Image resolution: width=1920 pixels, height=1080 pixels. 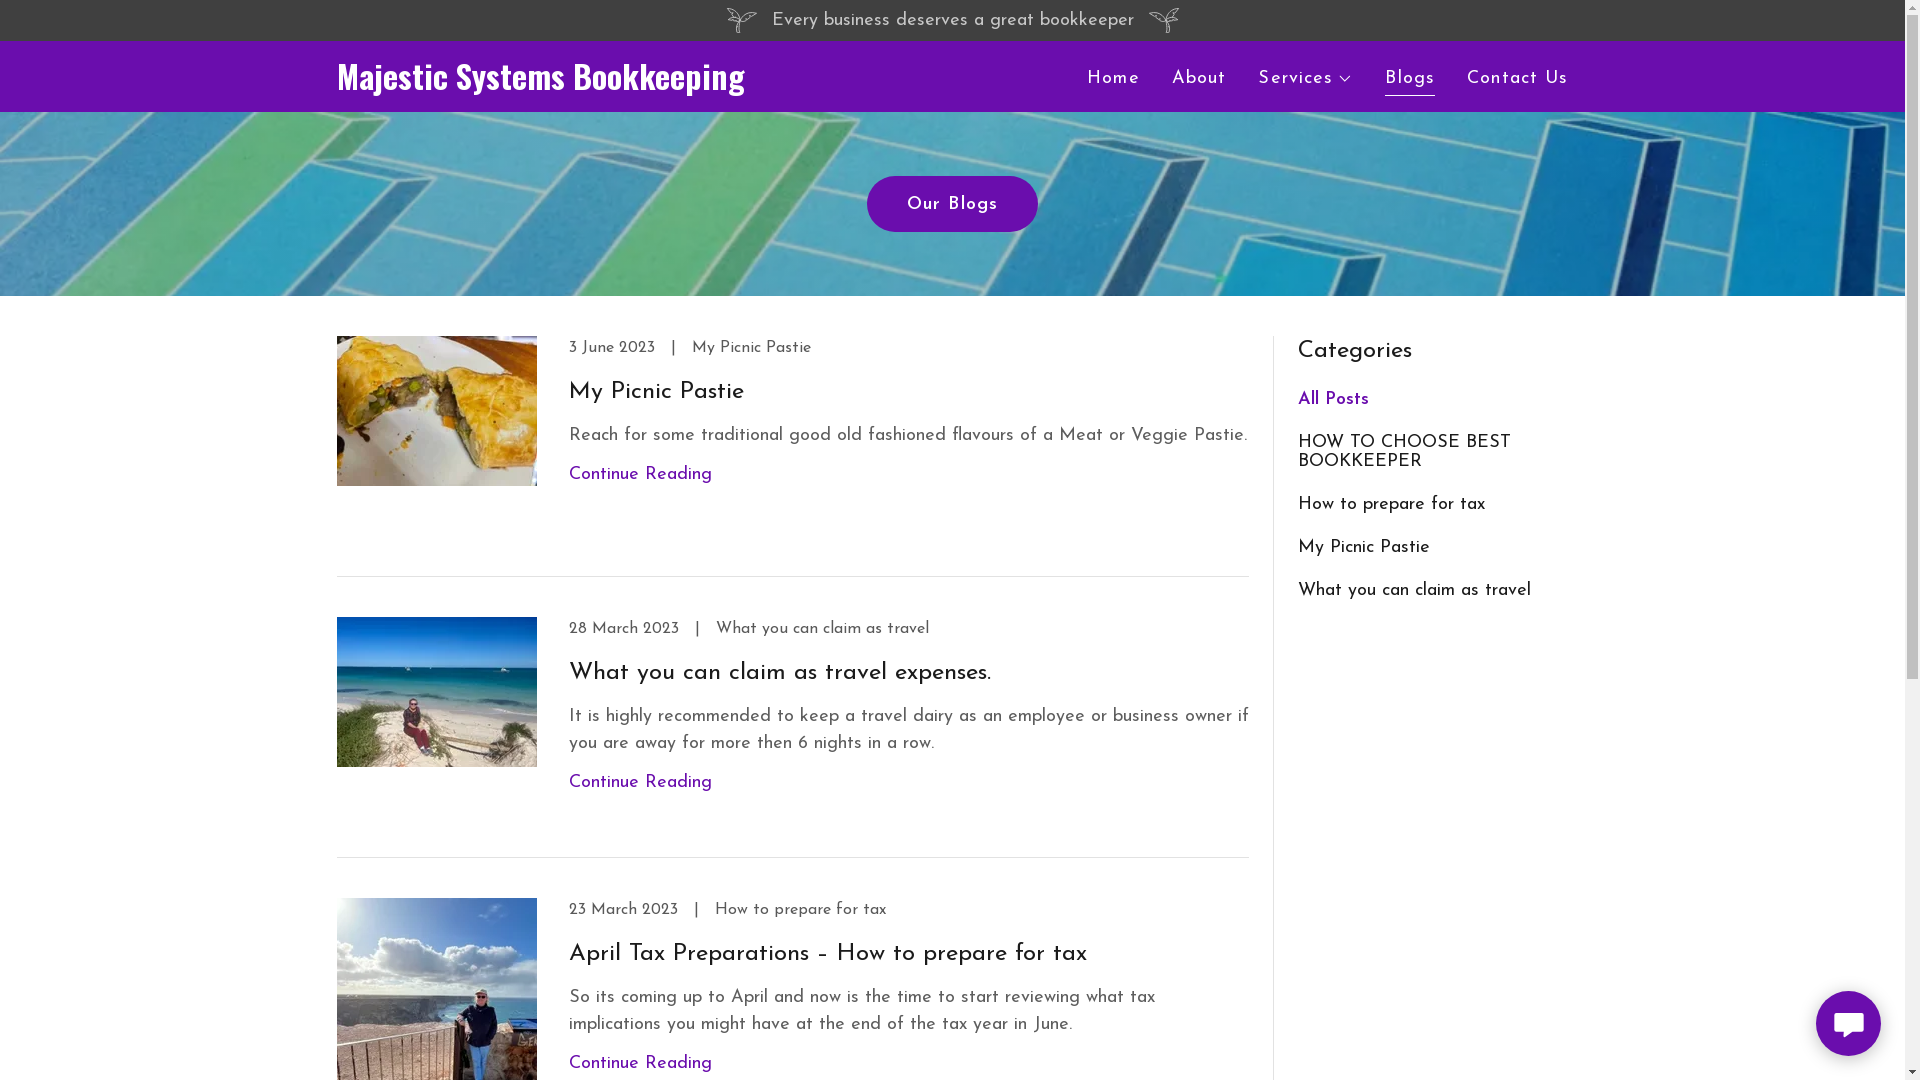 What do you see at coordinates (1434, 548) in the screenshot?
I see `My Picnic Pastie` at bounding box center [1434, 548].